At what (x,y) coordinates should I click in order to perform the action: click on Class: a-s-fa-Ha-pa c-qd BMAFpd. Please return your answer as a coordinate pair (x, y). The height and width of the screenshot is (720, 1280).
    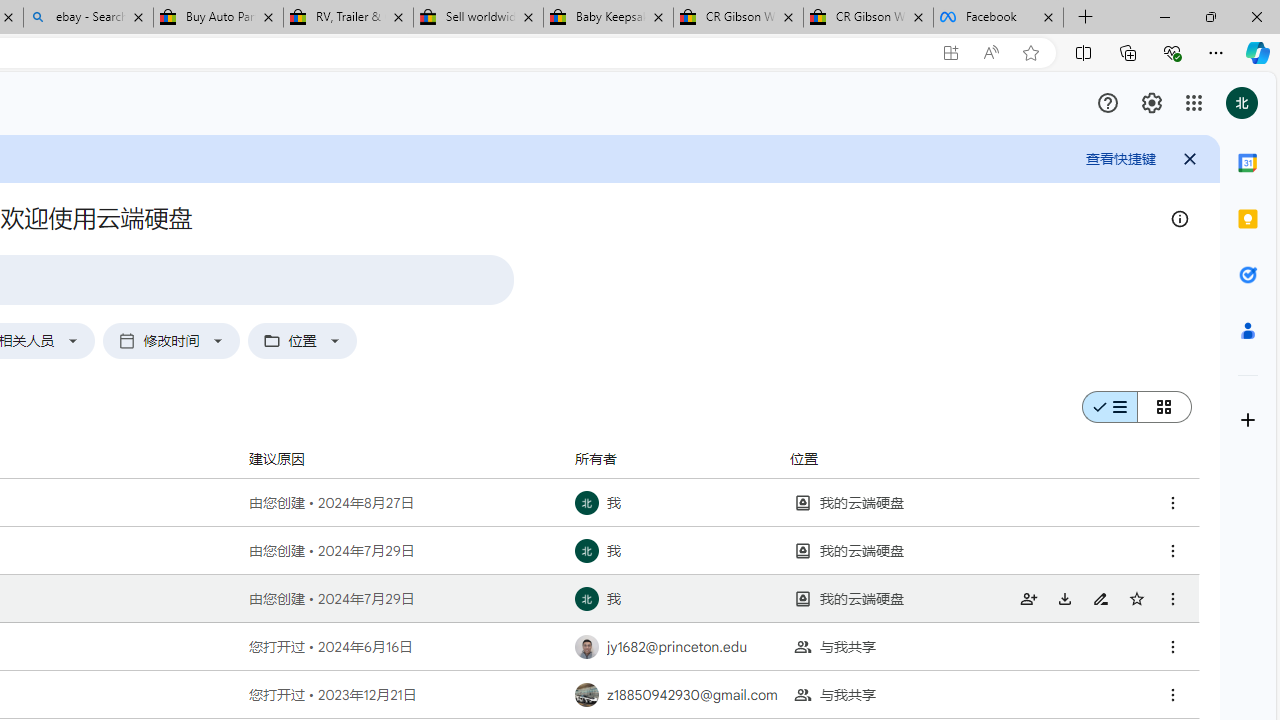
    Looking at the image, I should click on (1136, 598).